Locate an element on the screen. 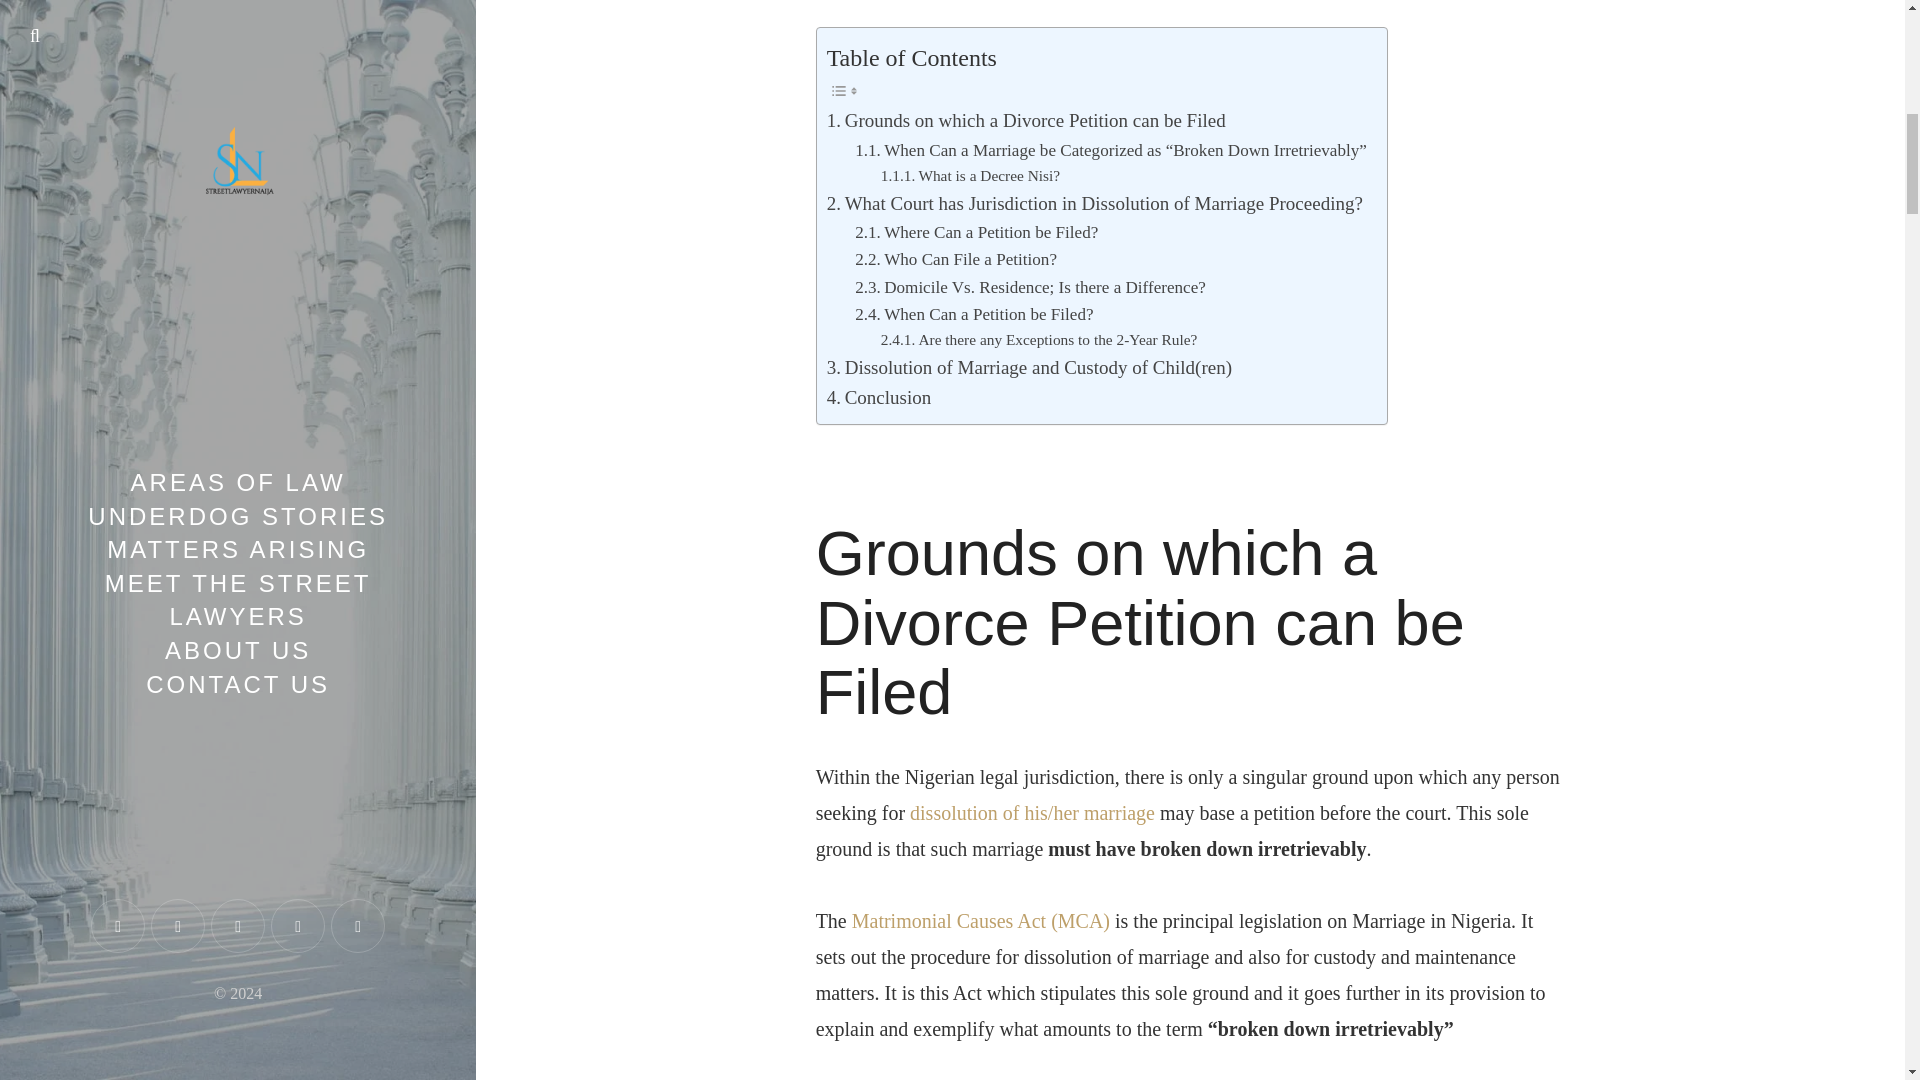 The height and width of the screenshot is (1080, 1920). Conclusion is located at coordinates (879, 398).